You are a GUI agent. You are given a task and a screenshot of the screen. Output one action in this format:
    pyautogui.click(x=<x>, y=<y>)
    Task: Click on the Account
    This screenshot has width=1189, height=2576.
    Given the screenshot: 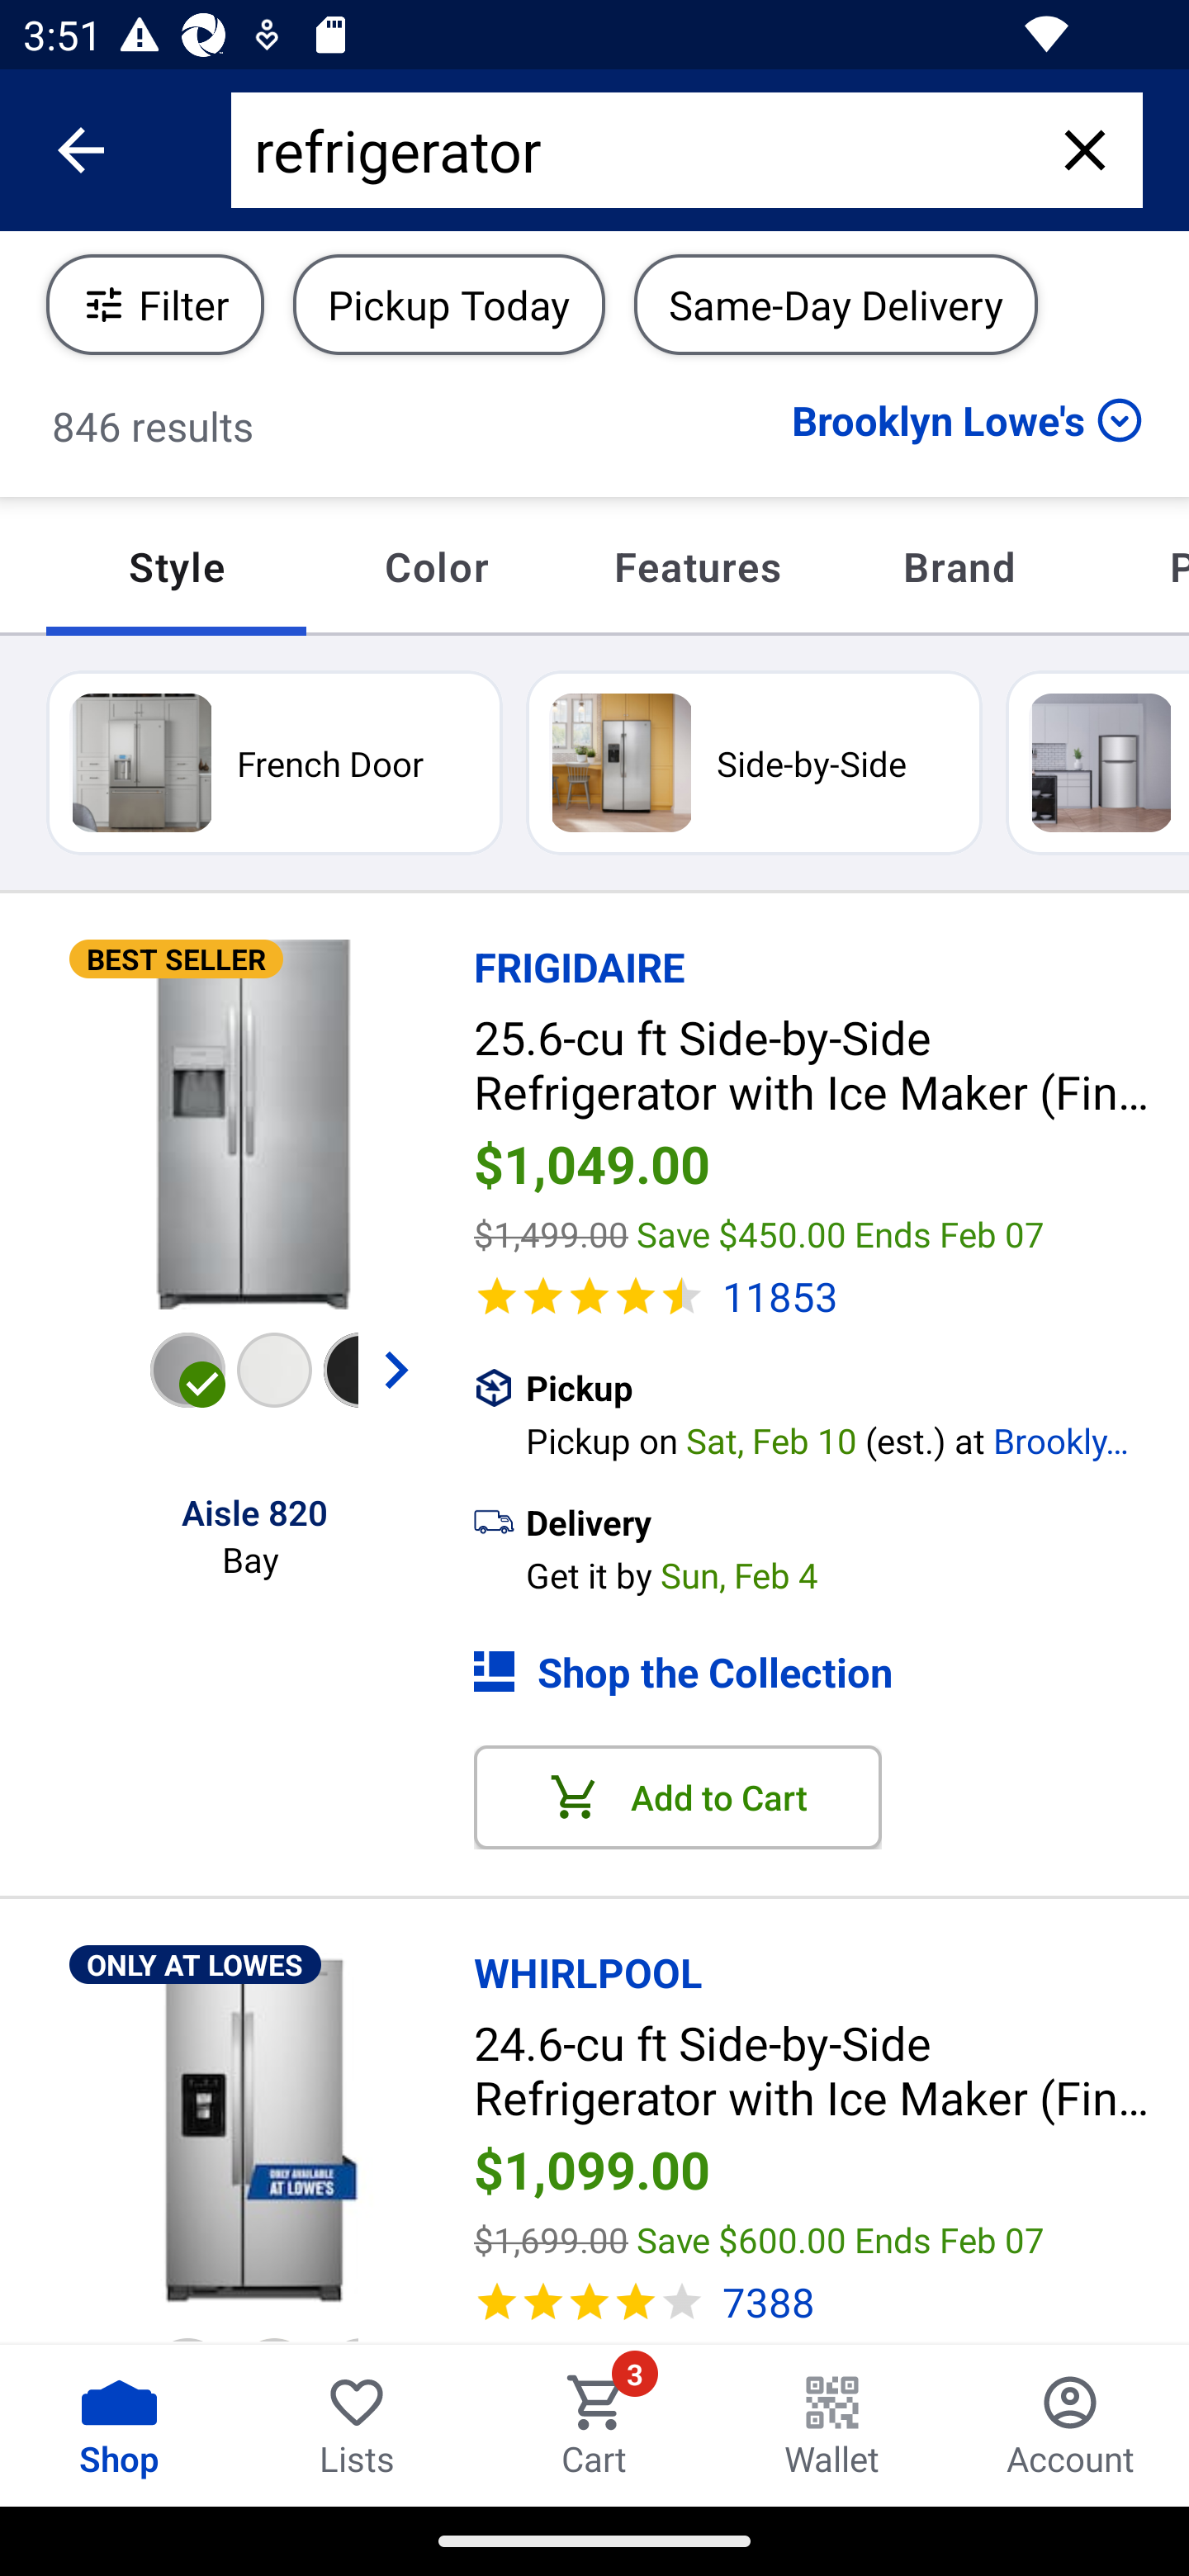 What is the action you would take?
    pyautogui.click(x=1070, y=2425)
    